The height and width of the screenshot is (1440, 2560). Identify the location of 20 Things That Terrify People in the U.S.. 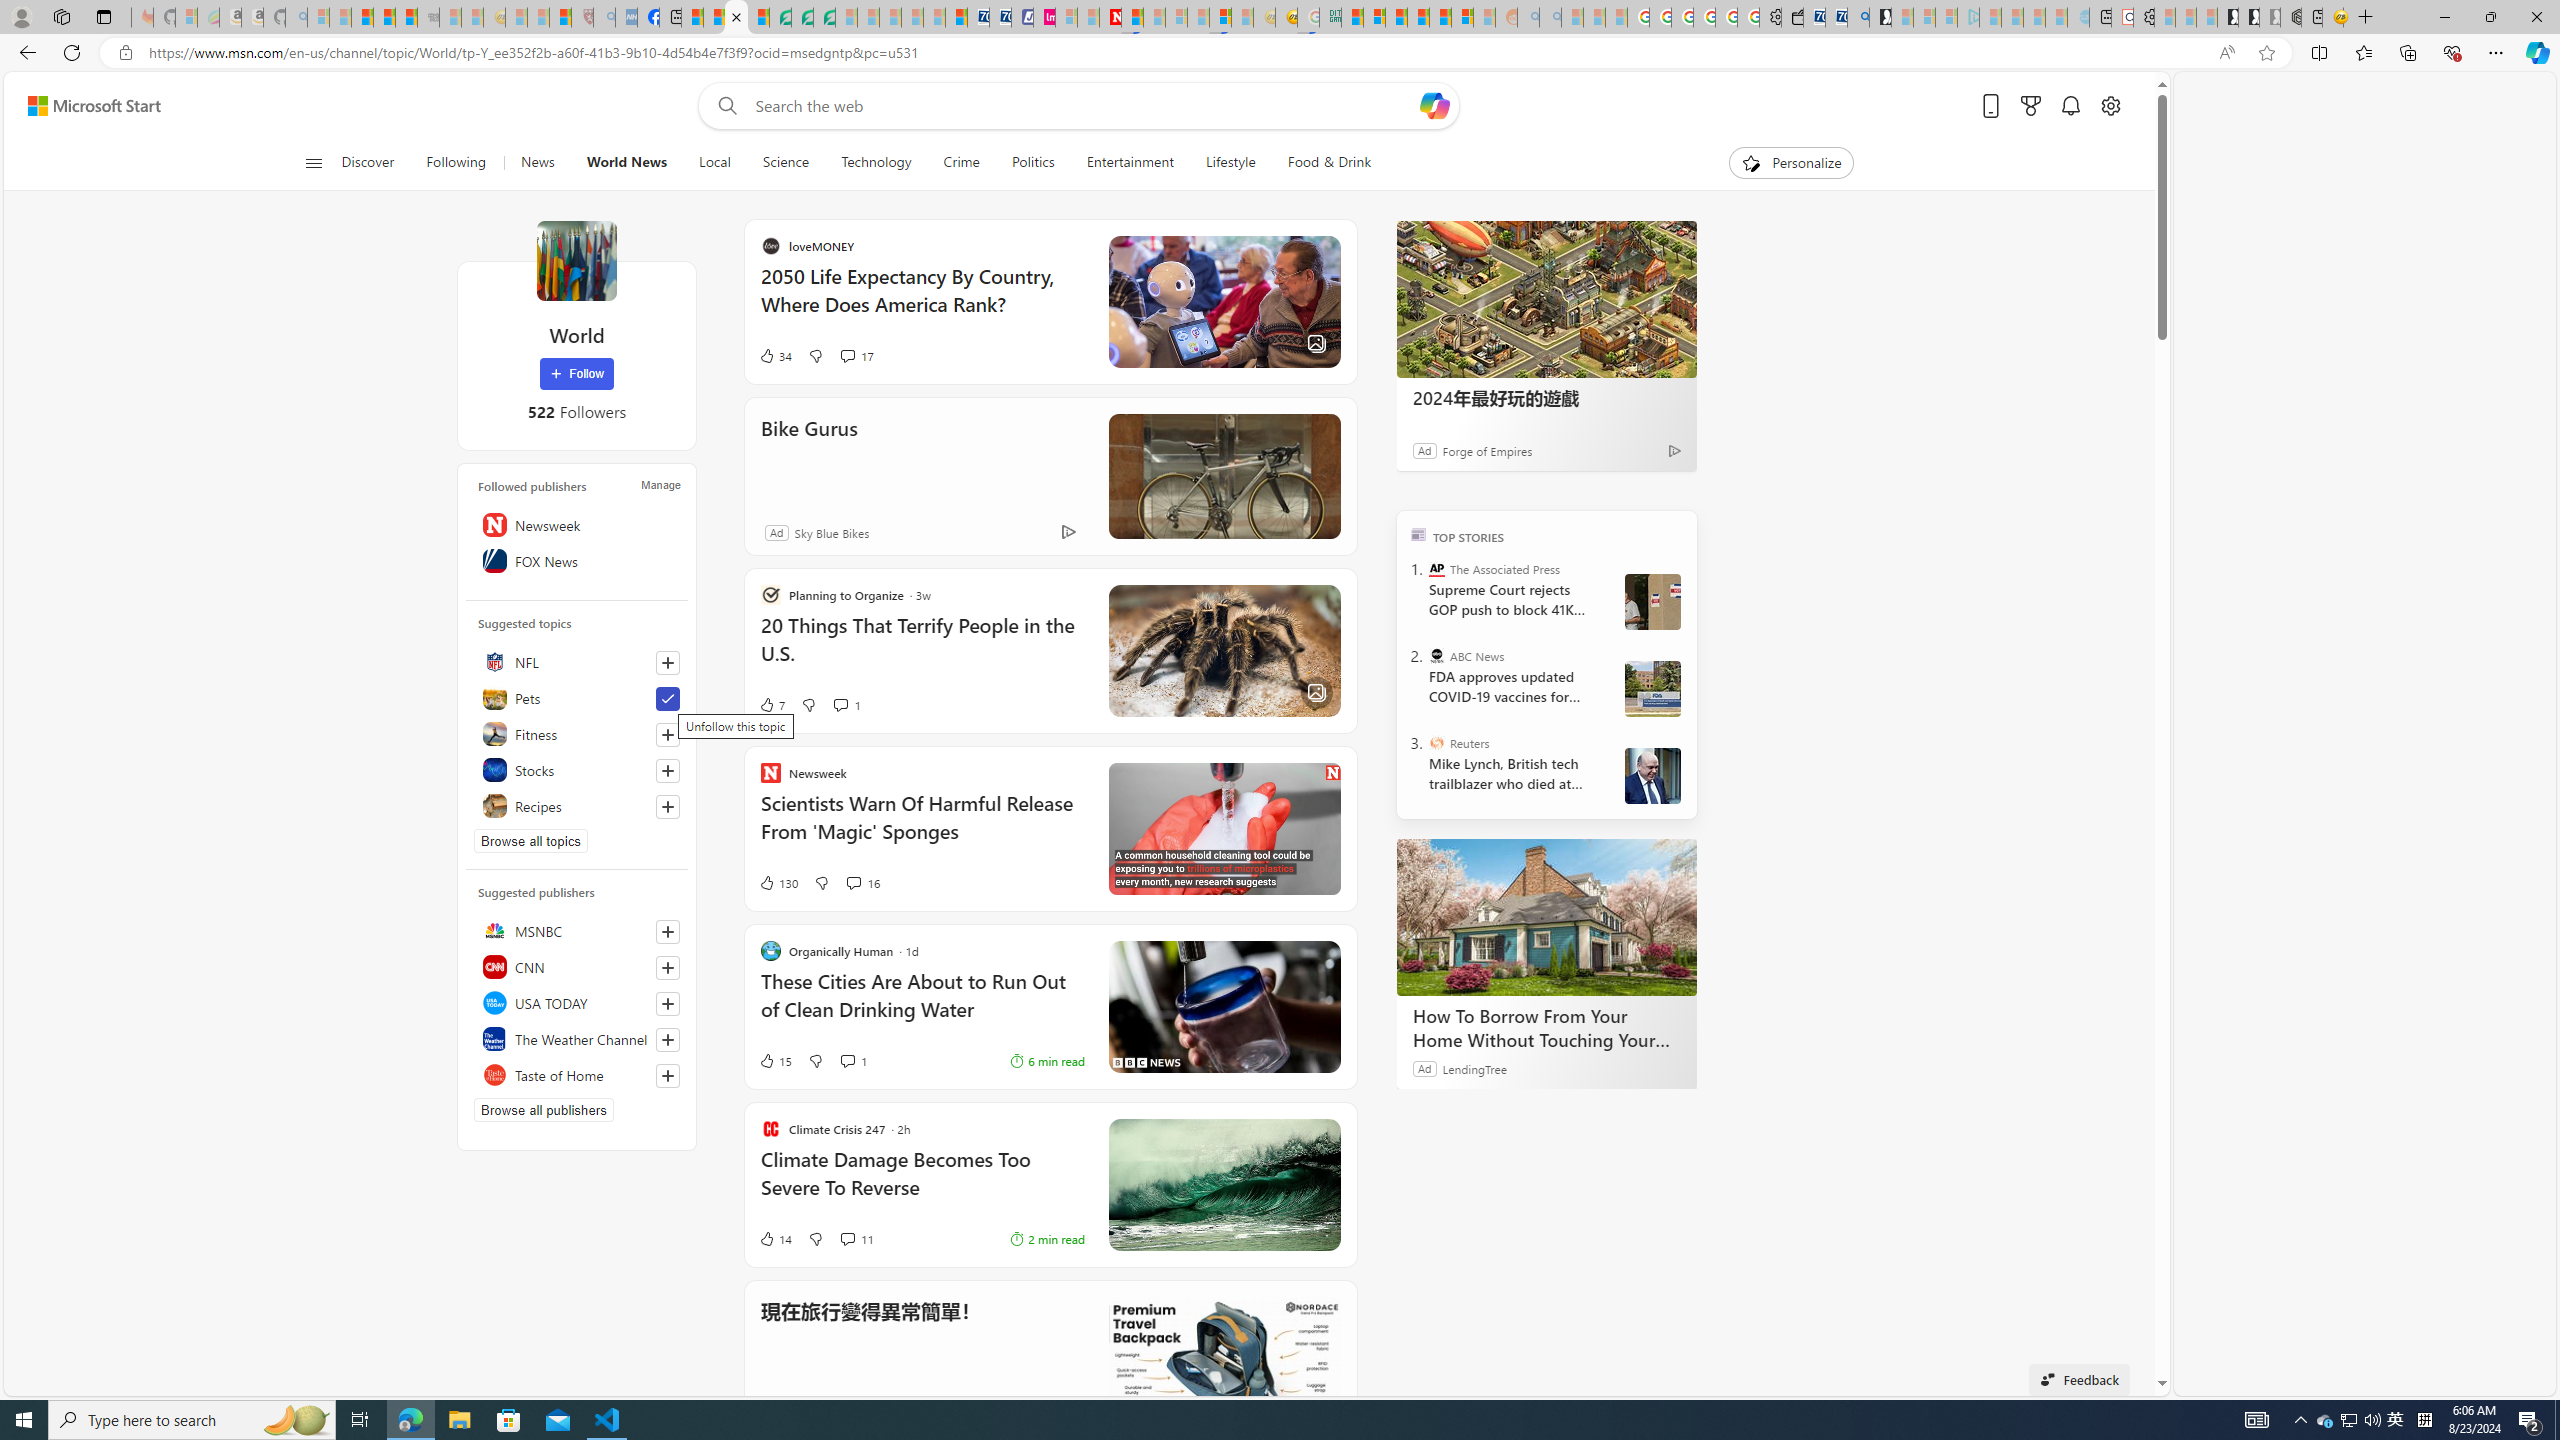
(1114, 649).